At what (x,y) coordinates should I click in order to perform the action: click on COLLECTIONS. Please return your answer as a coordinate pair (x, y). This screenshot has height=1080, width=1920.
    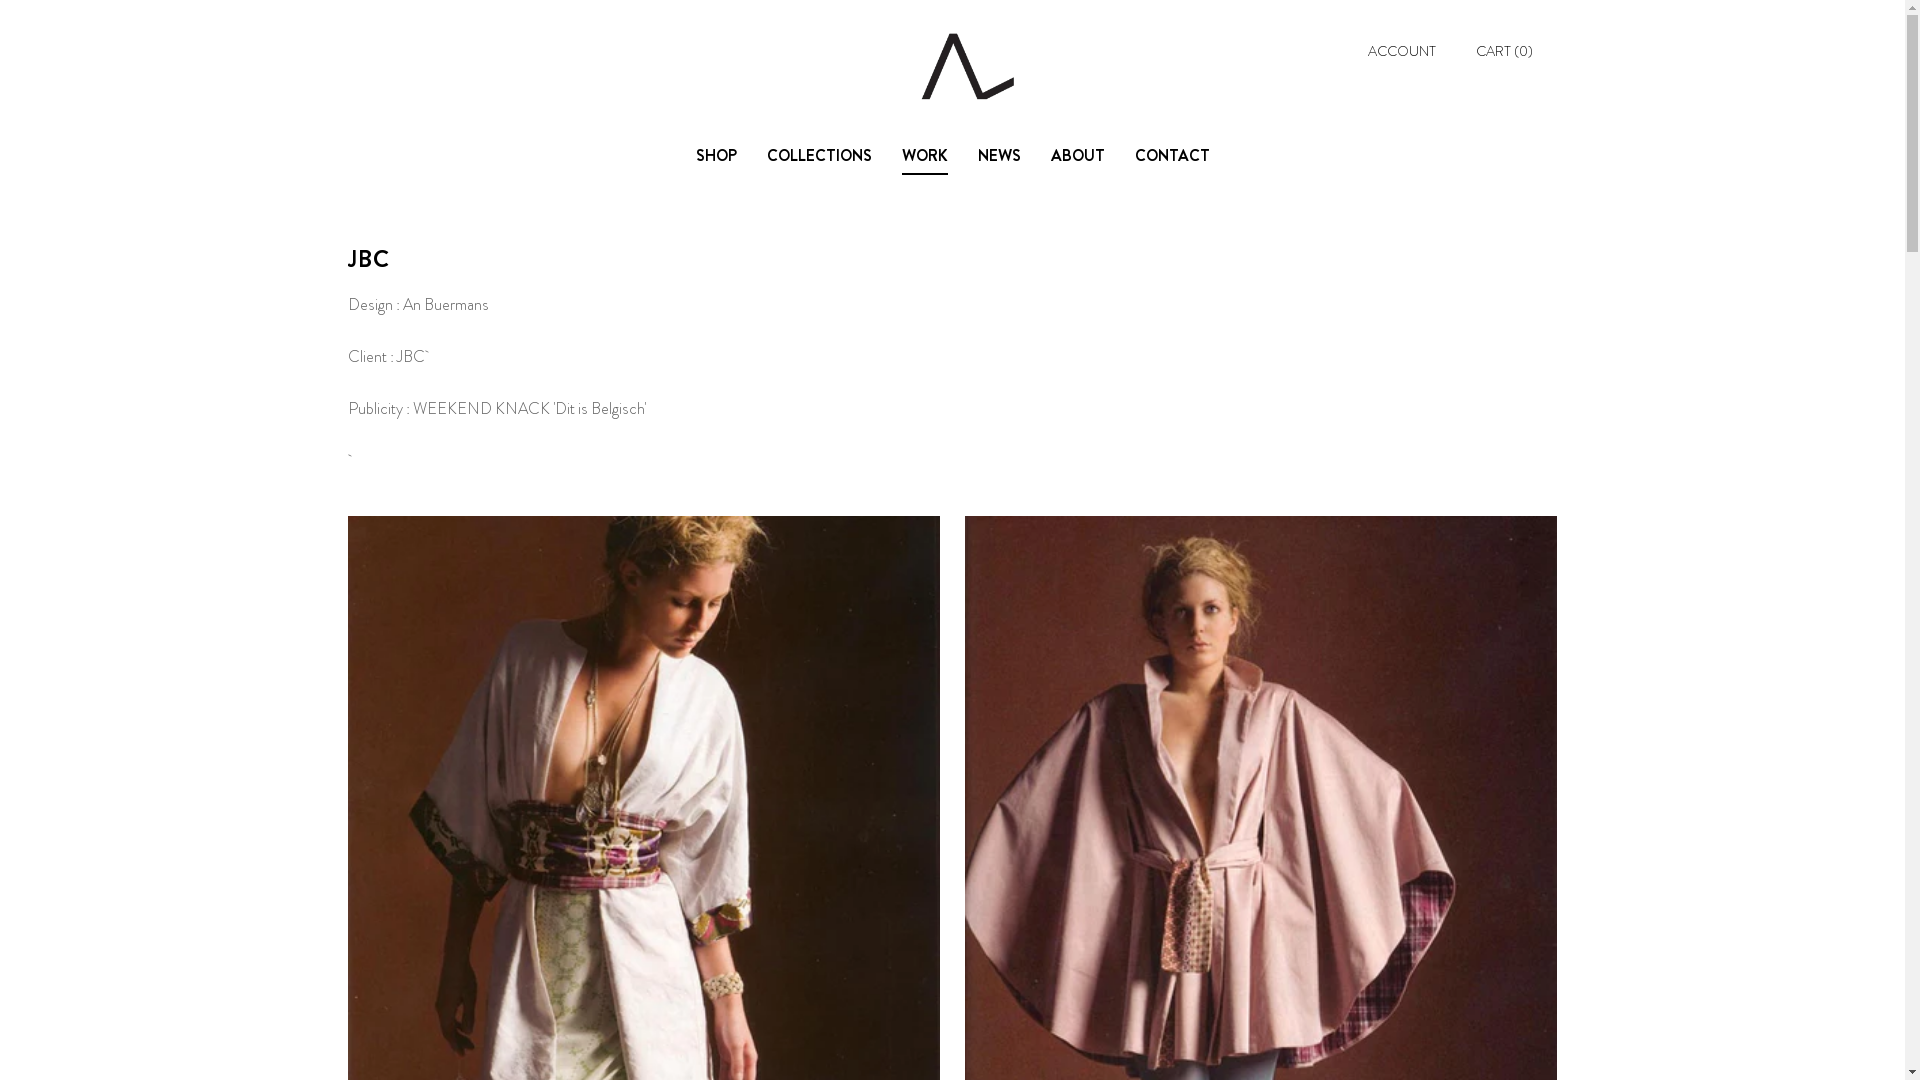
    Looking at the image, I should click on (818, 156).